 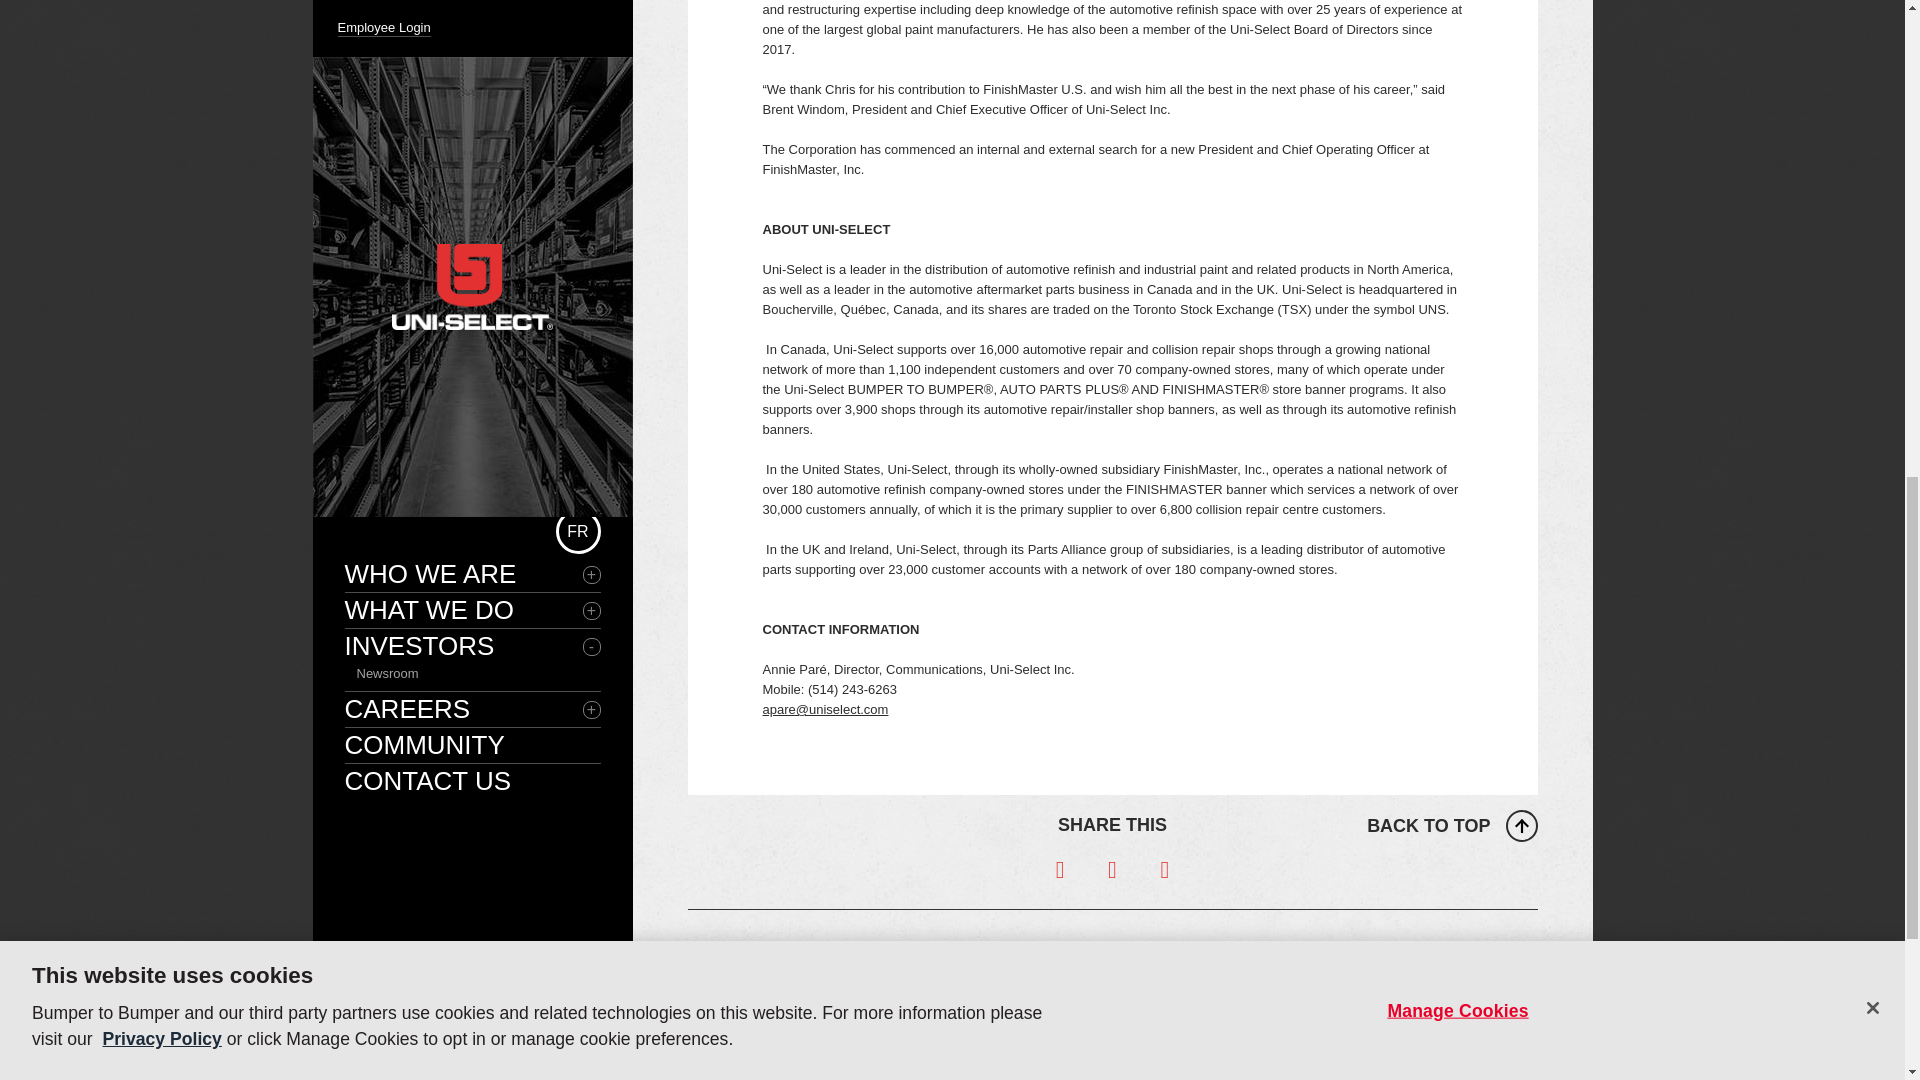 I want to click on Aftermarket, so click(x=918, y=971).